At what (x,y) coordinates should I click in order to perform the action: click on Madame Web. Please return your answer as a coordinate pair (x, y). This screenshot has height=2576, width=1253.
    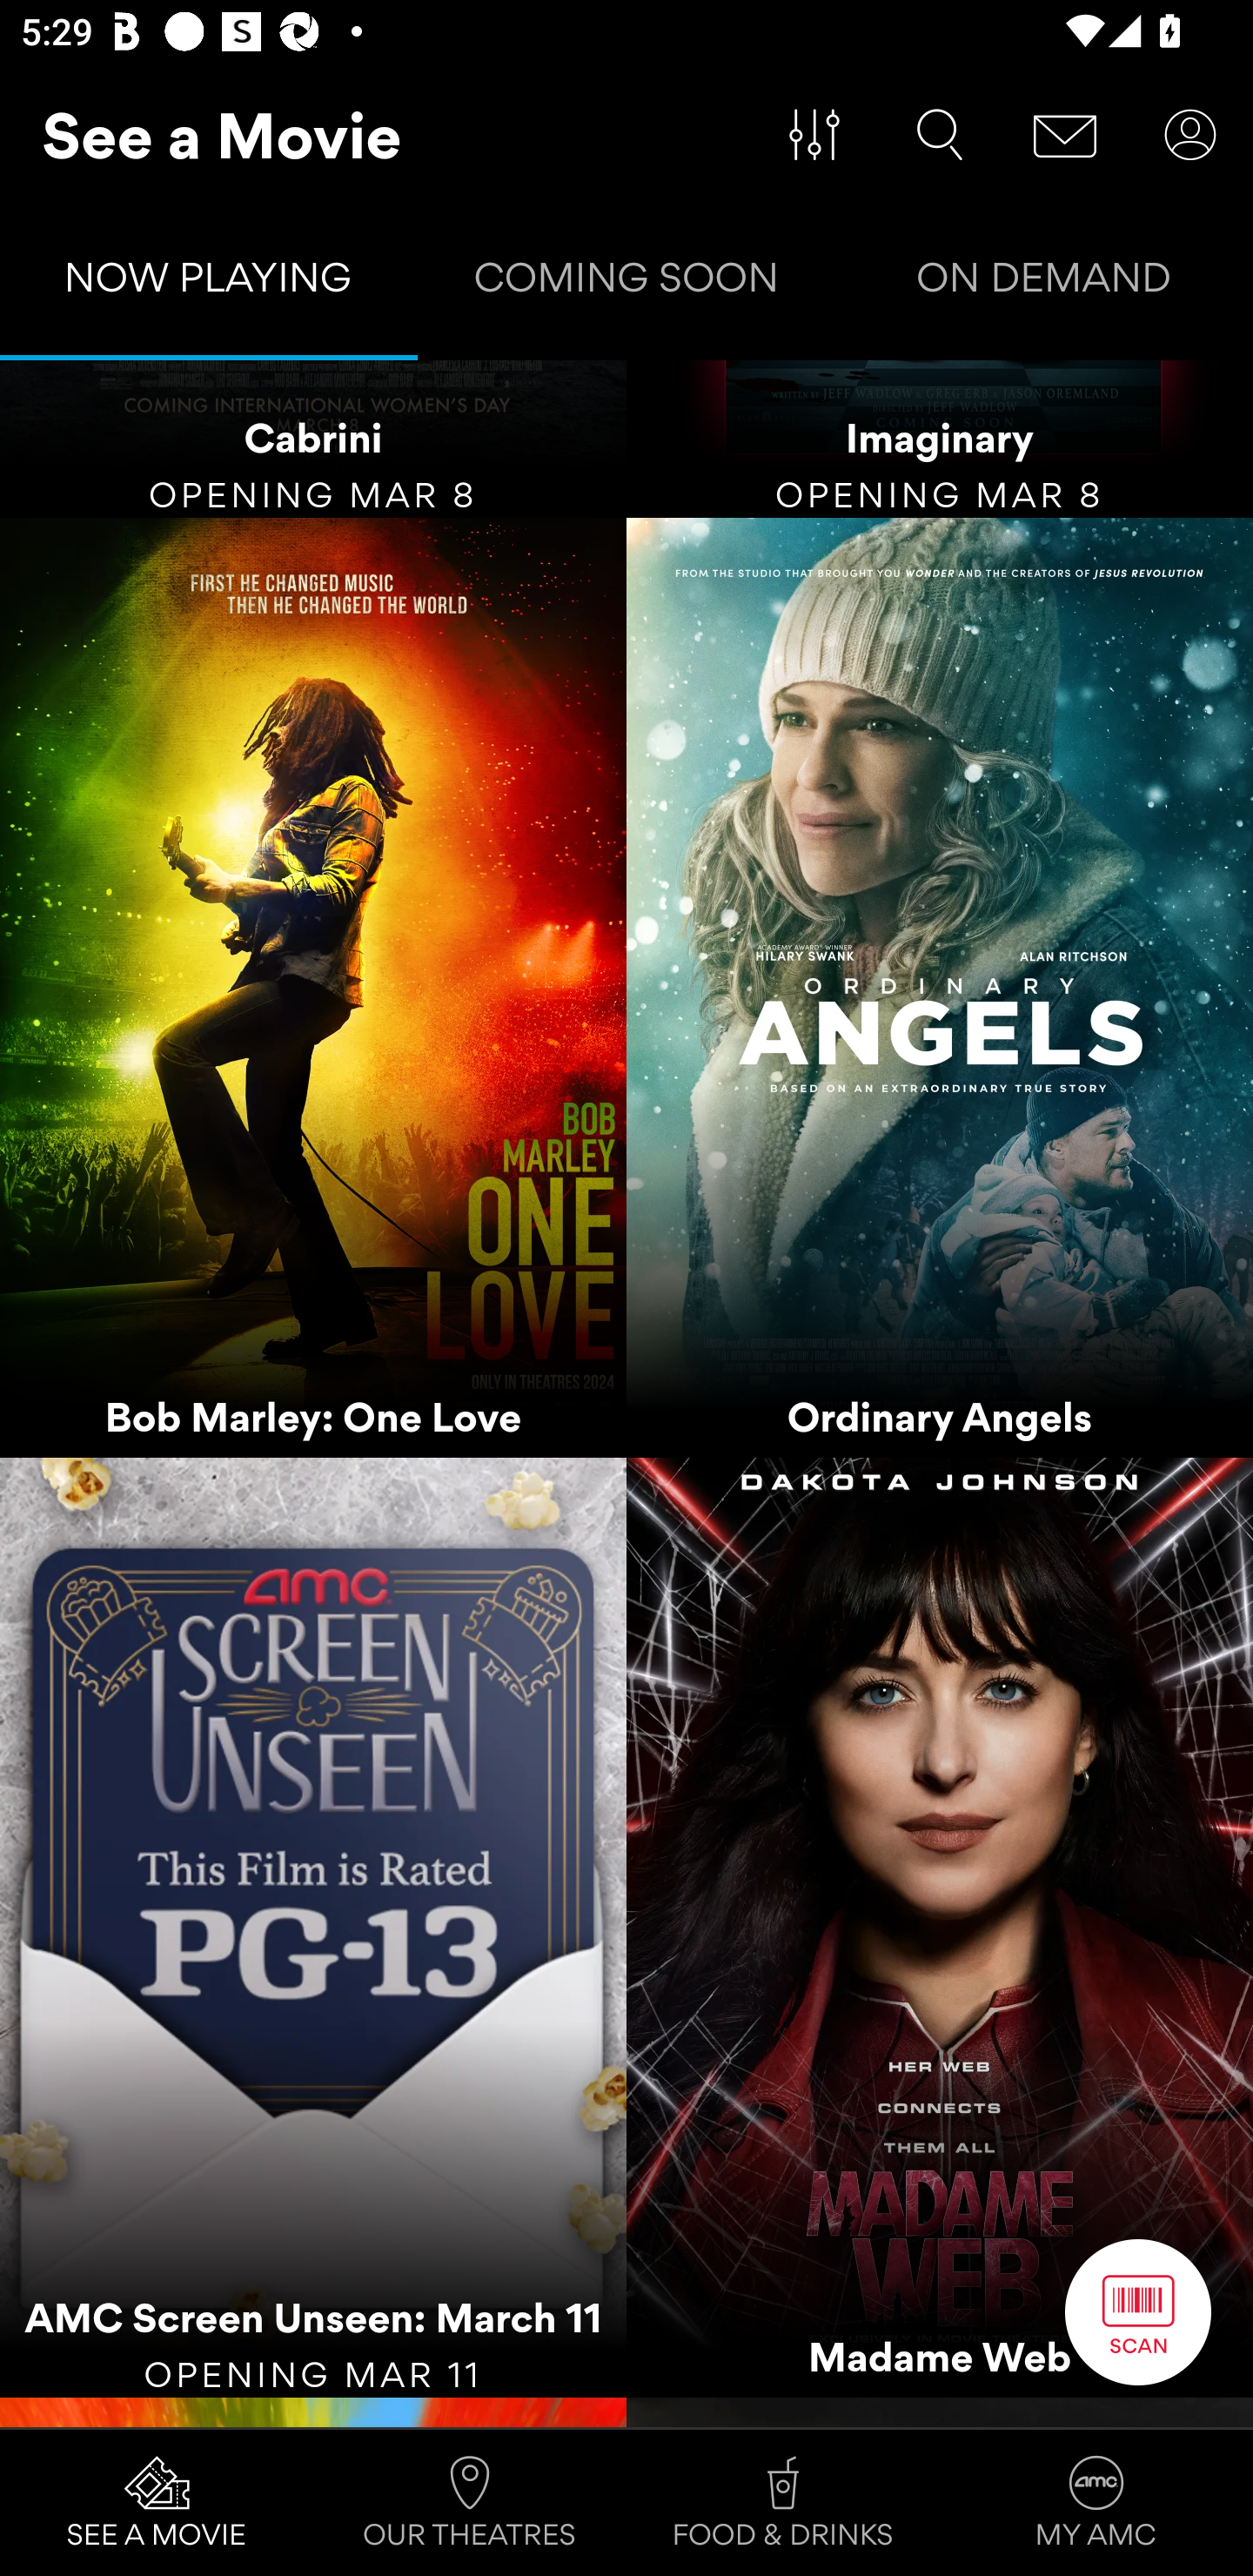
    Looking at the image, I should click on (940, 1928).